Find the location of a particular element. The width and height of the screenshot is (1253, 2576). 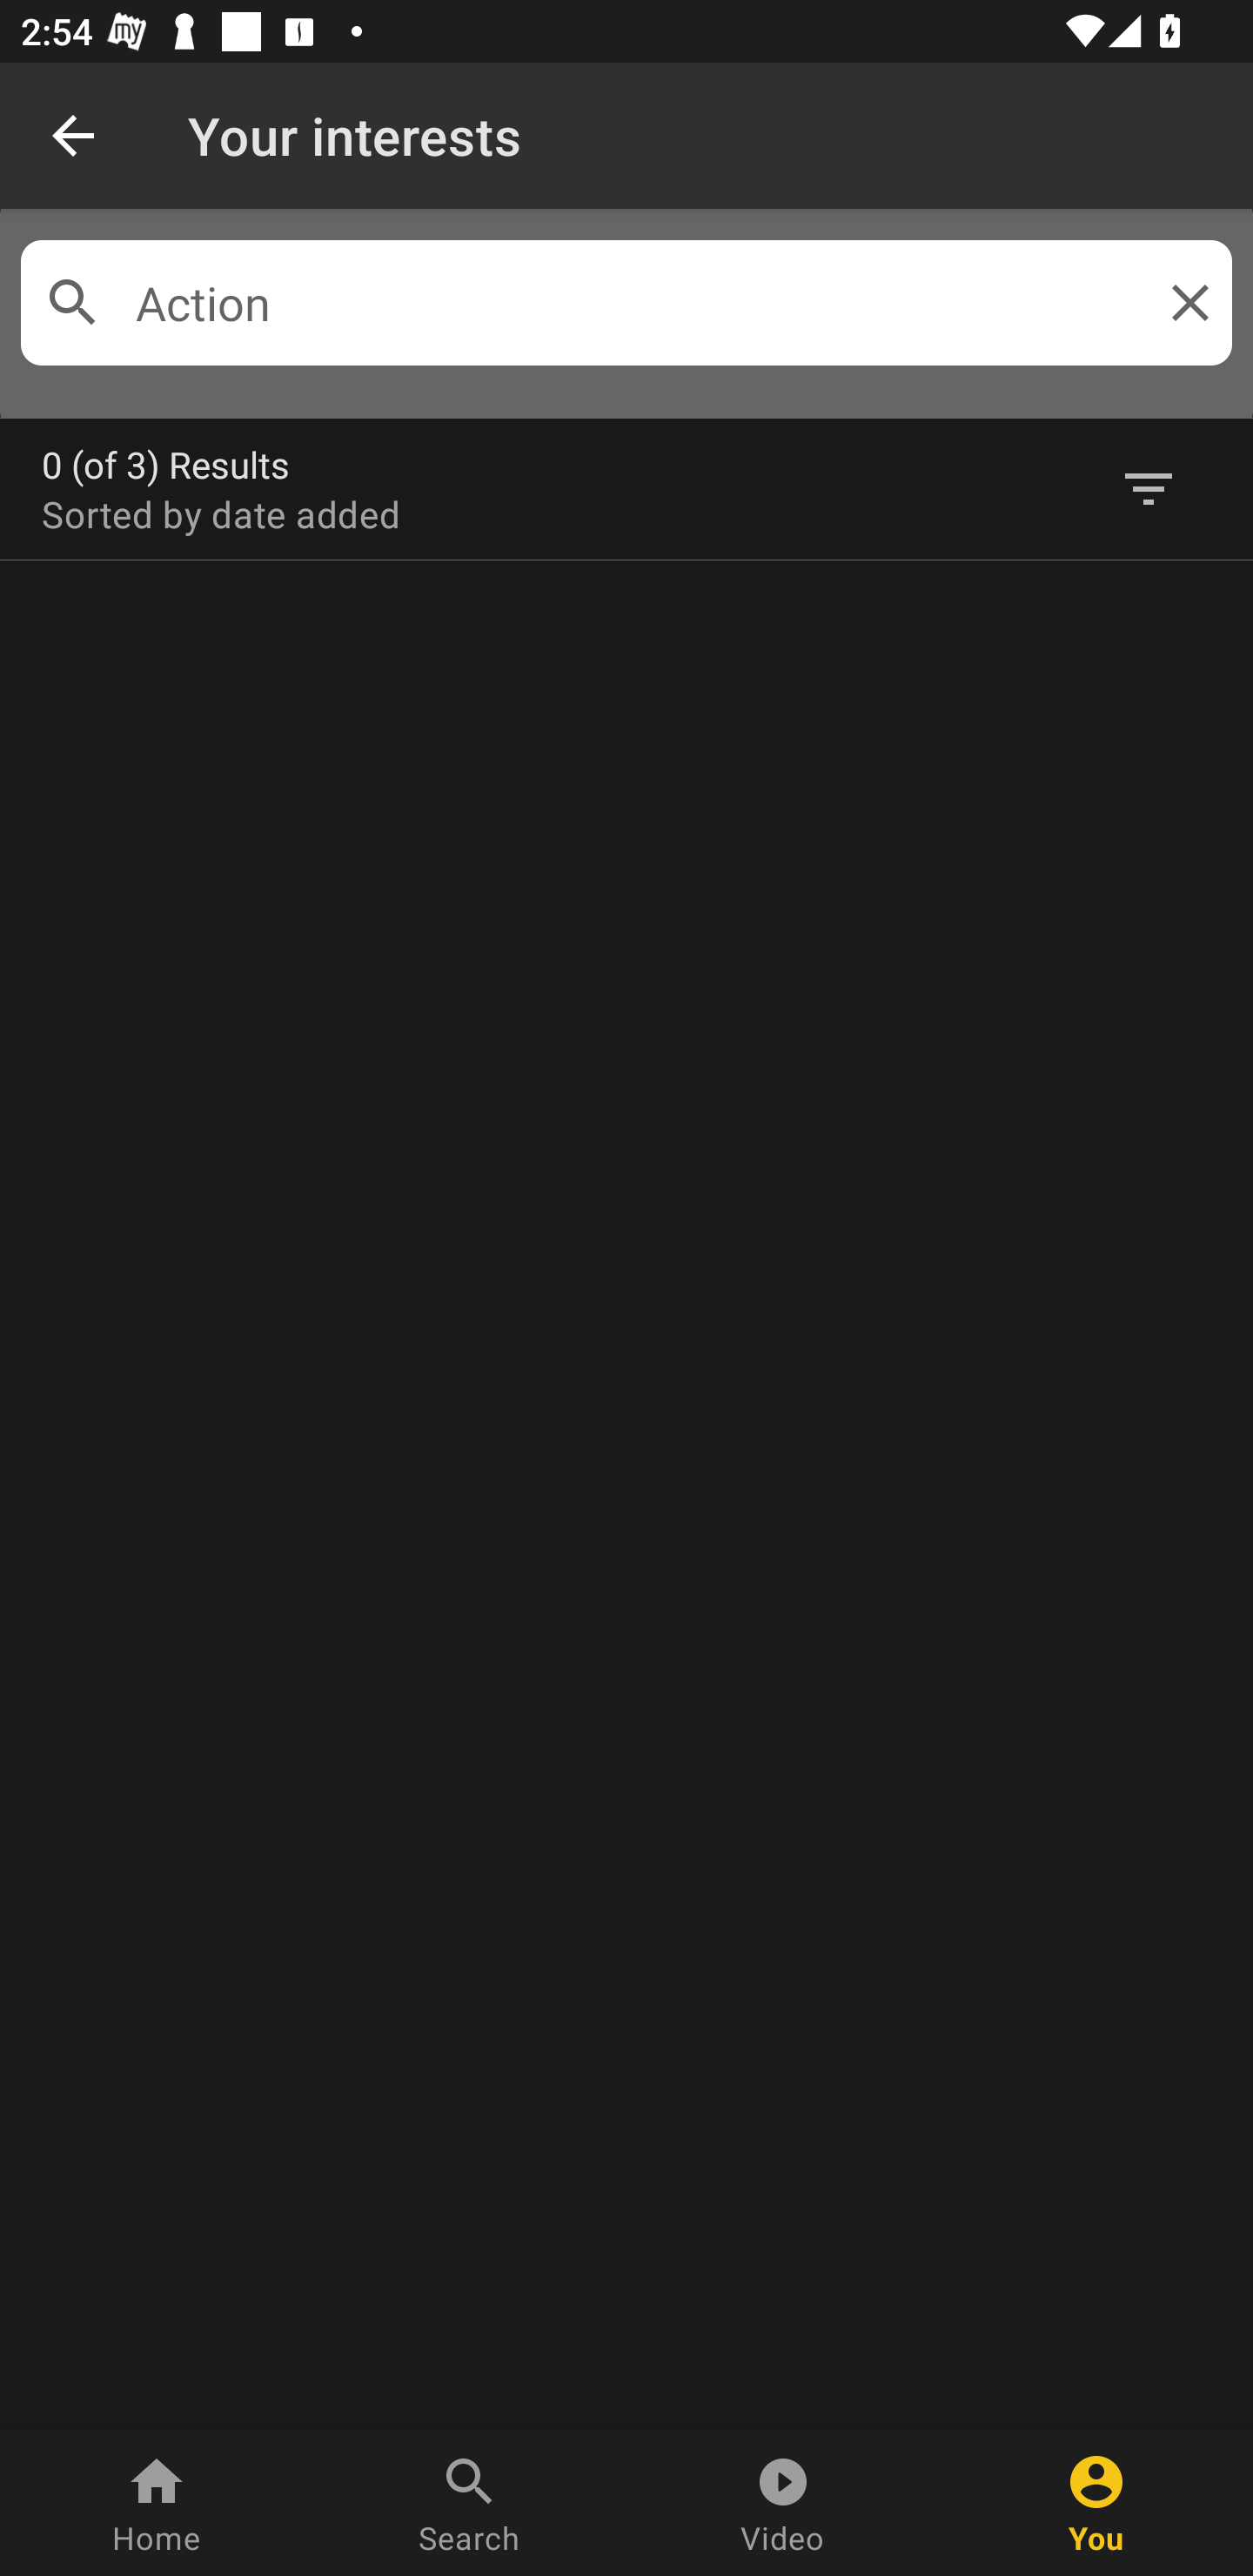

Clear query is located at coordinates (1184, 303).